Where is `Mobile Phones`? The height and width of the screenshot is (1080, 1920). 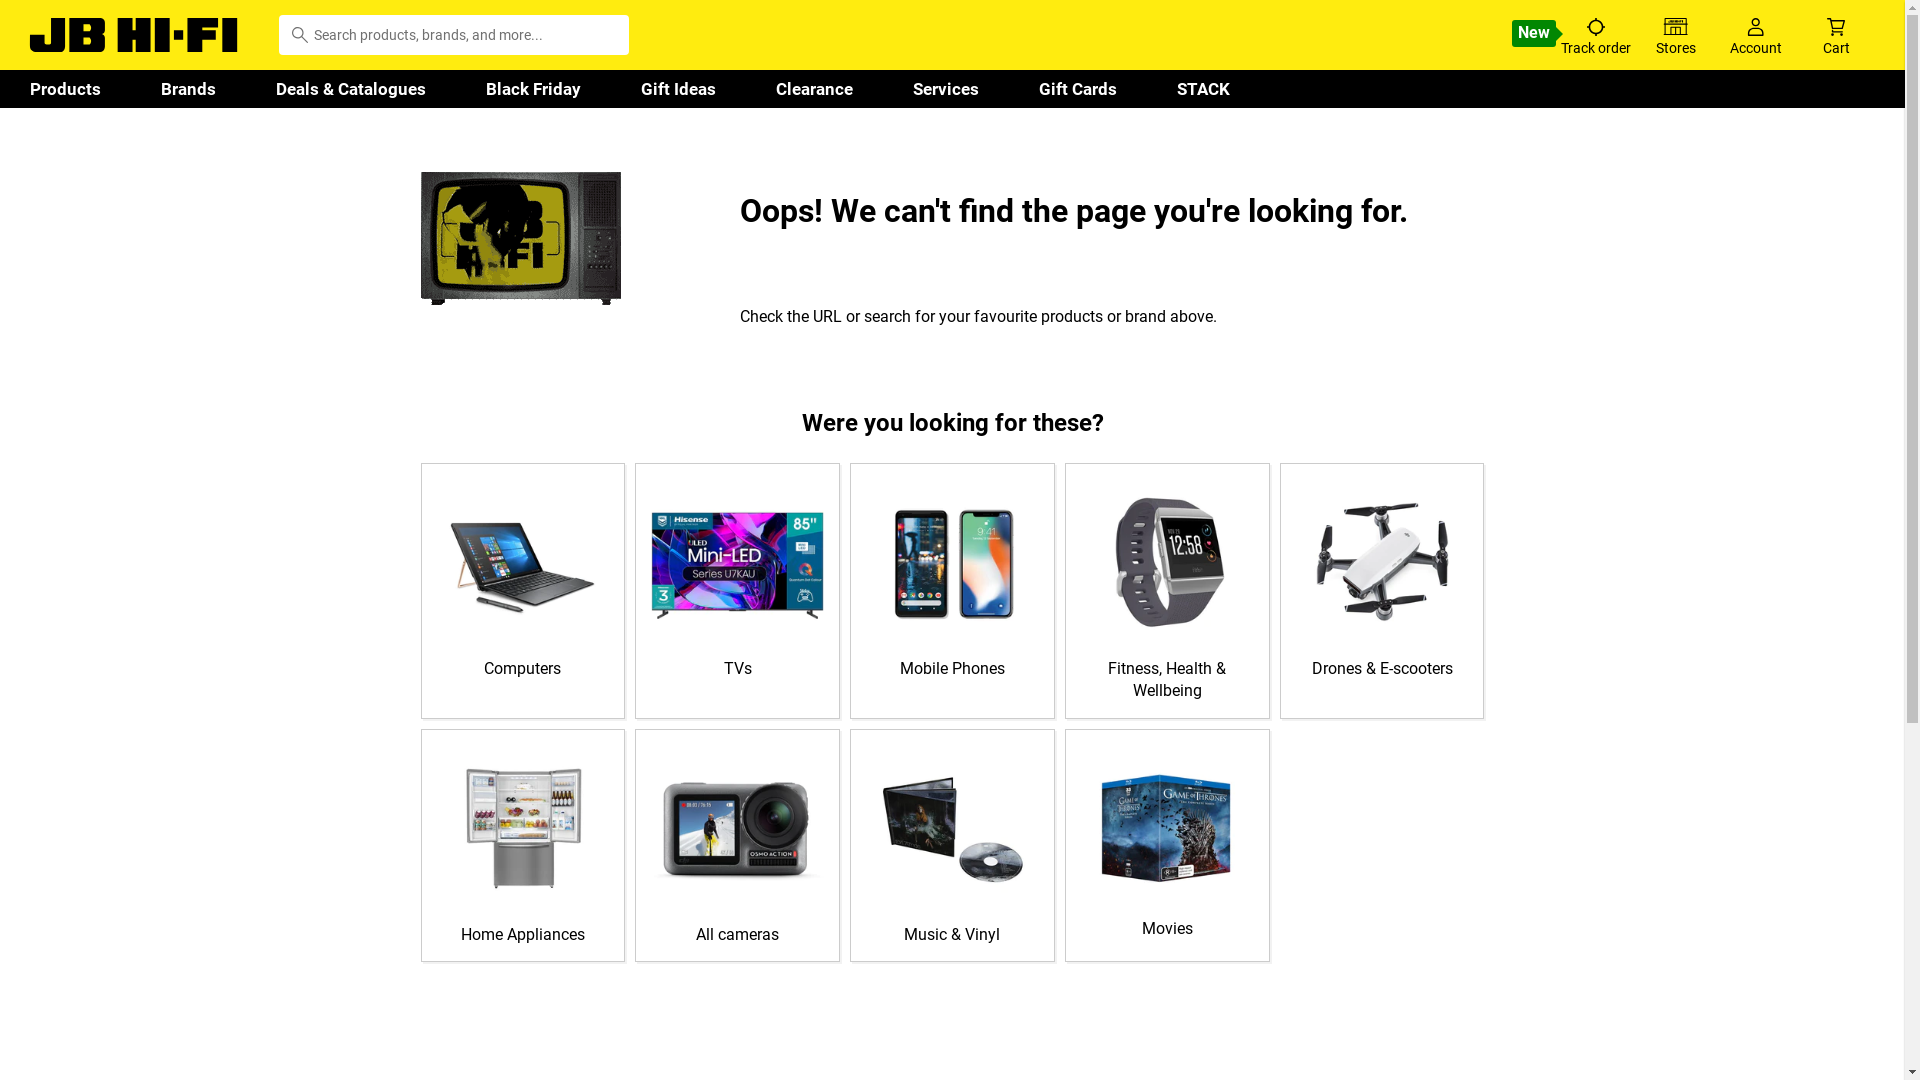 Mobile Phones is located at coordinates (952, 580).